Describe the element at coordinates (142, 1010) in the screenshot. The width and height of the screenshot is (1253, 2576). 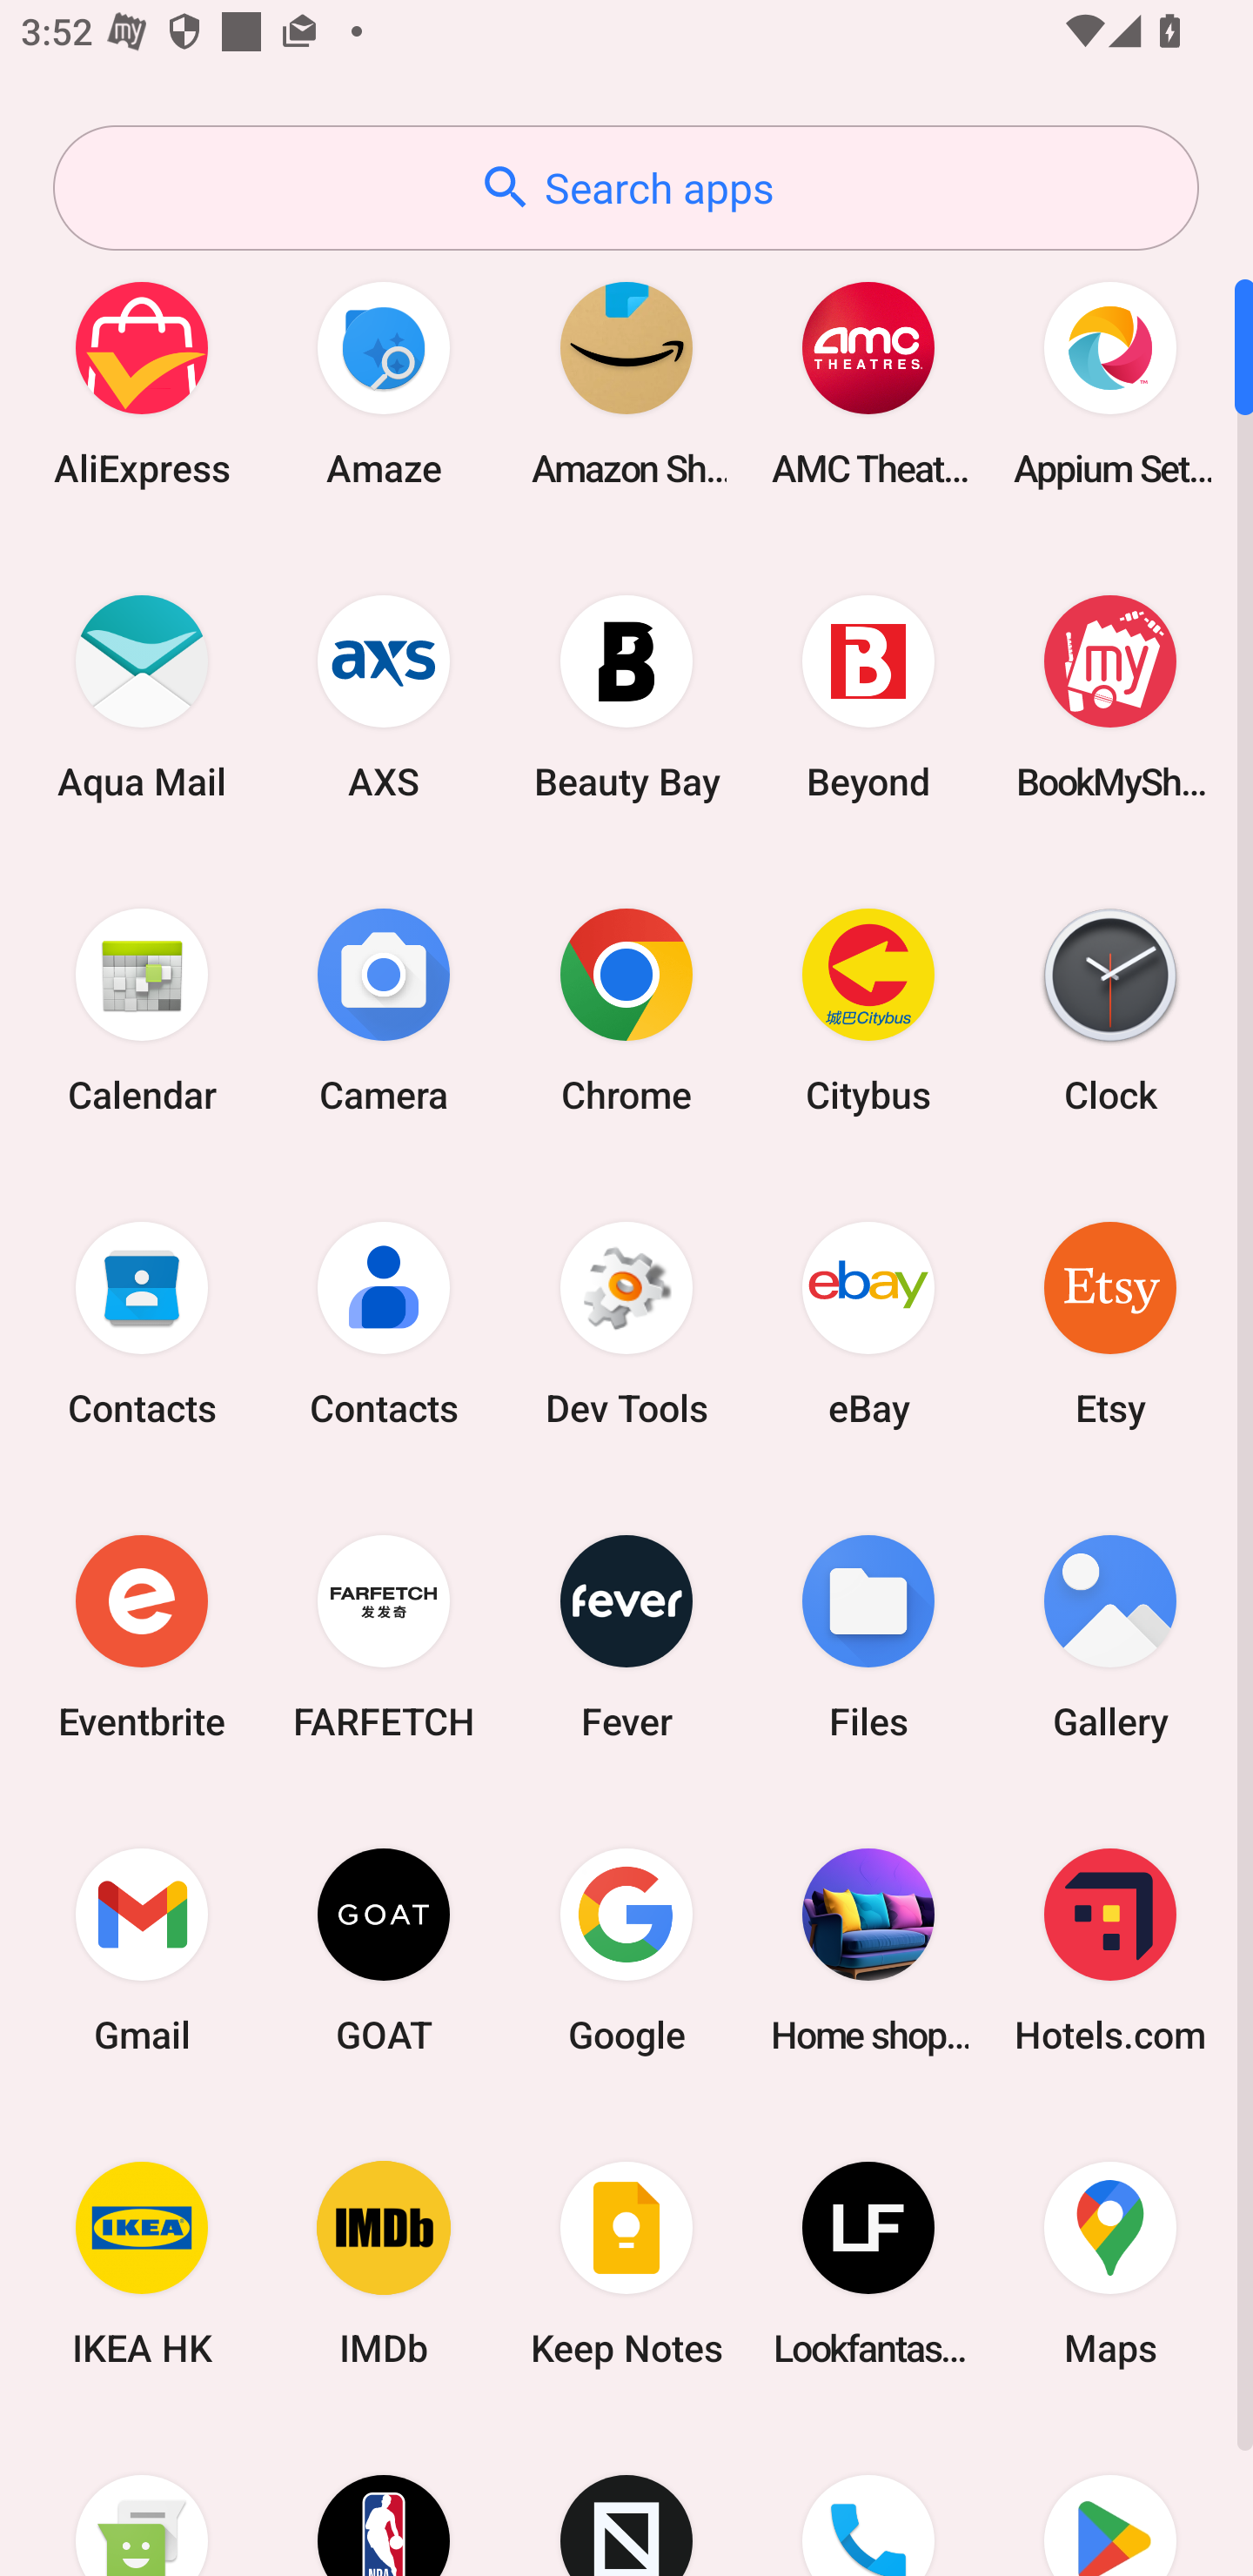
I see `Calendar` at that location.